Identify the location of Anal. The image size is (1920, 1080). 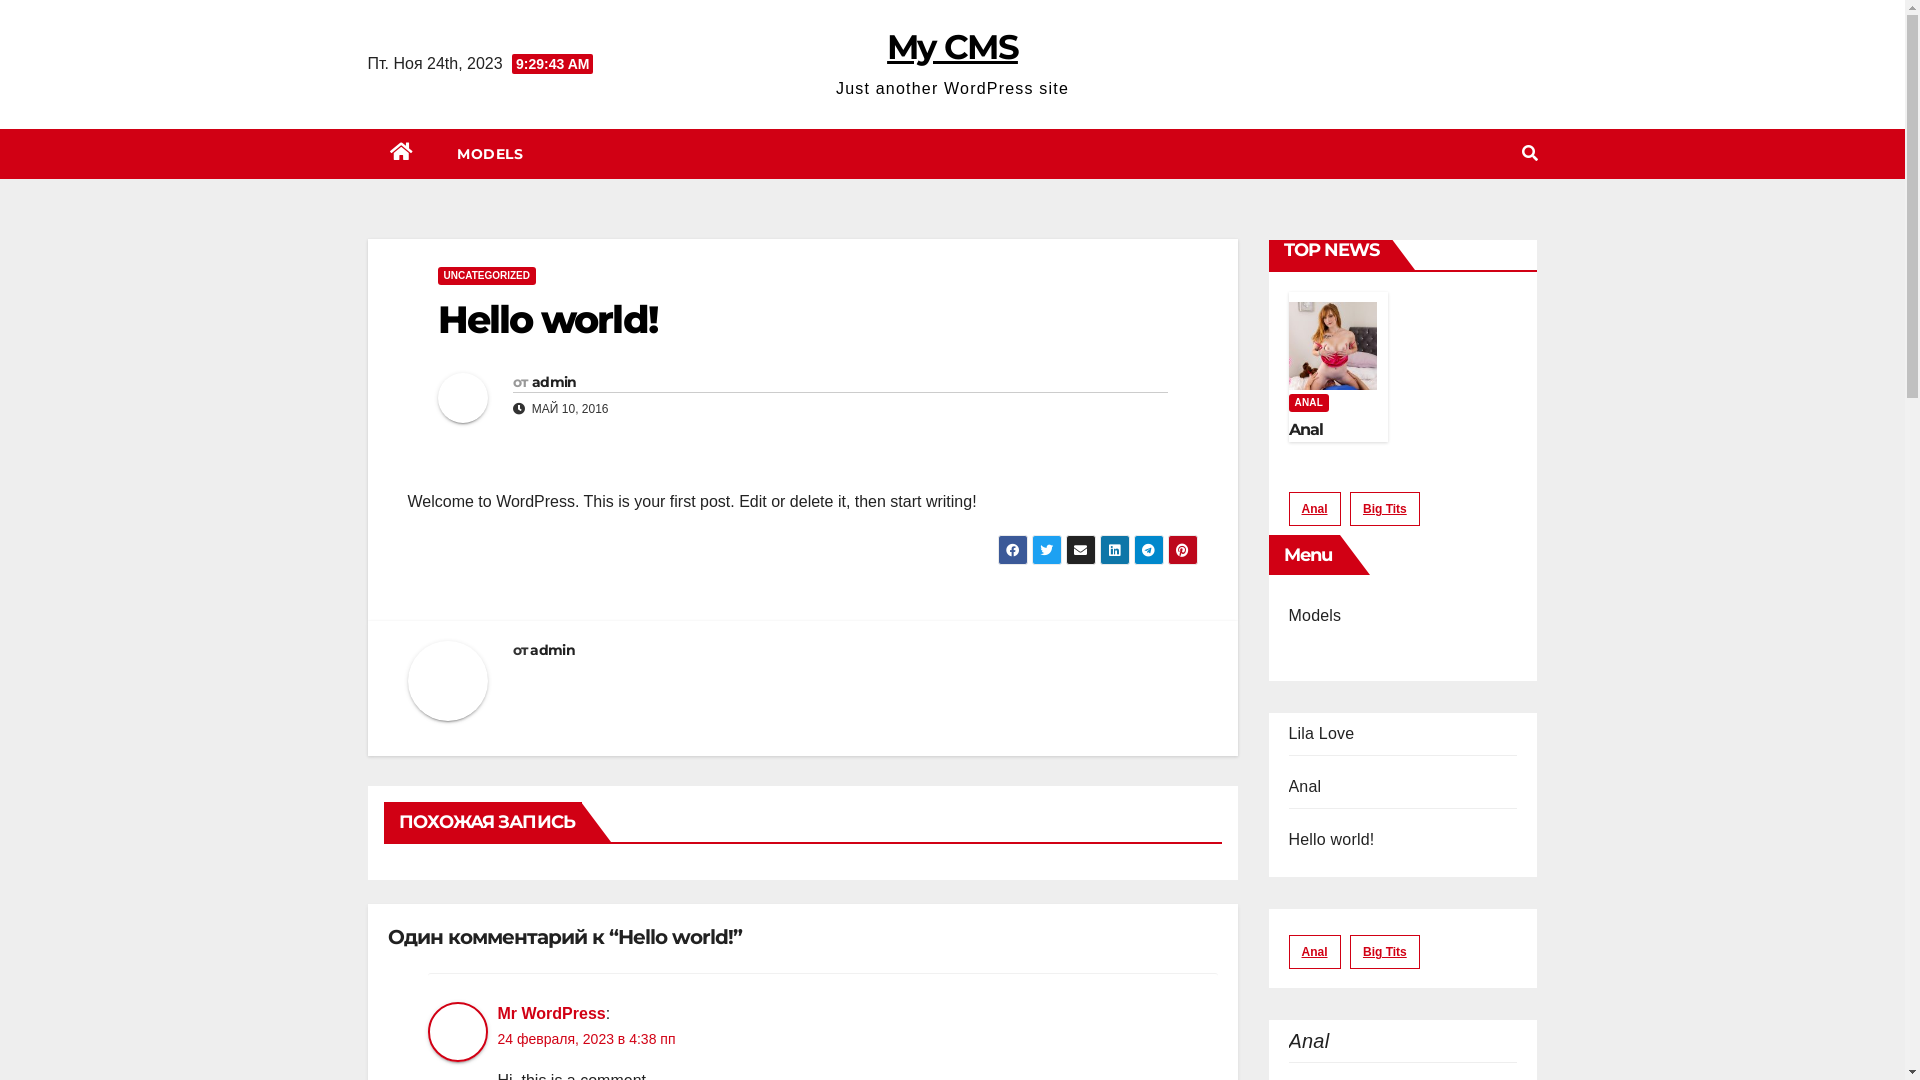
(1308, 1041).